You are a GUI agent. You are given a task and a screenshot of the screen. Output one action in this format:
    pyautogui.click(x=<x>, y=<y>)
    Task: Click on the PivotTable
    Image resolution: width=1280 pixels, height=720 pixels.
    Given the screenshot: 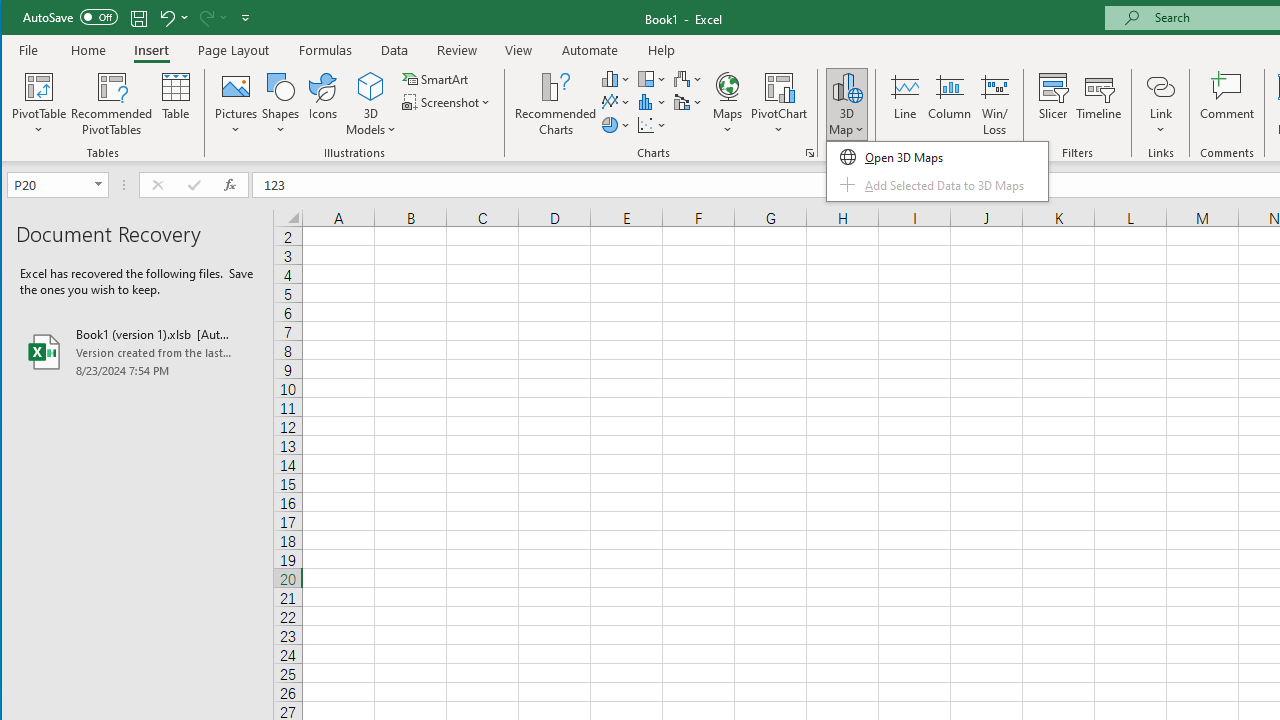 What is the action you would take?
    pyautogui.click(x=40, y=104)
    